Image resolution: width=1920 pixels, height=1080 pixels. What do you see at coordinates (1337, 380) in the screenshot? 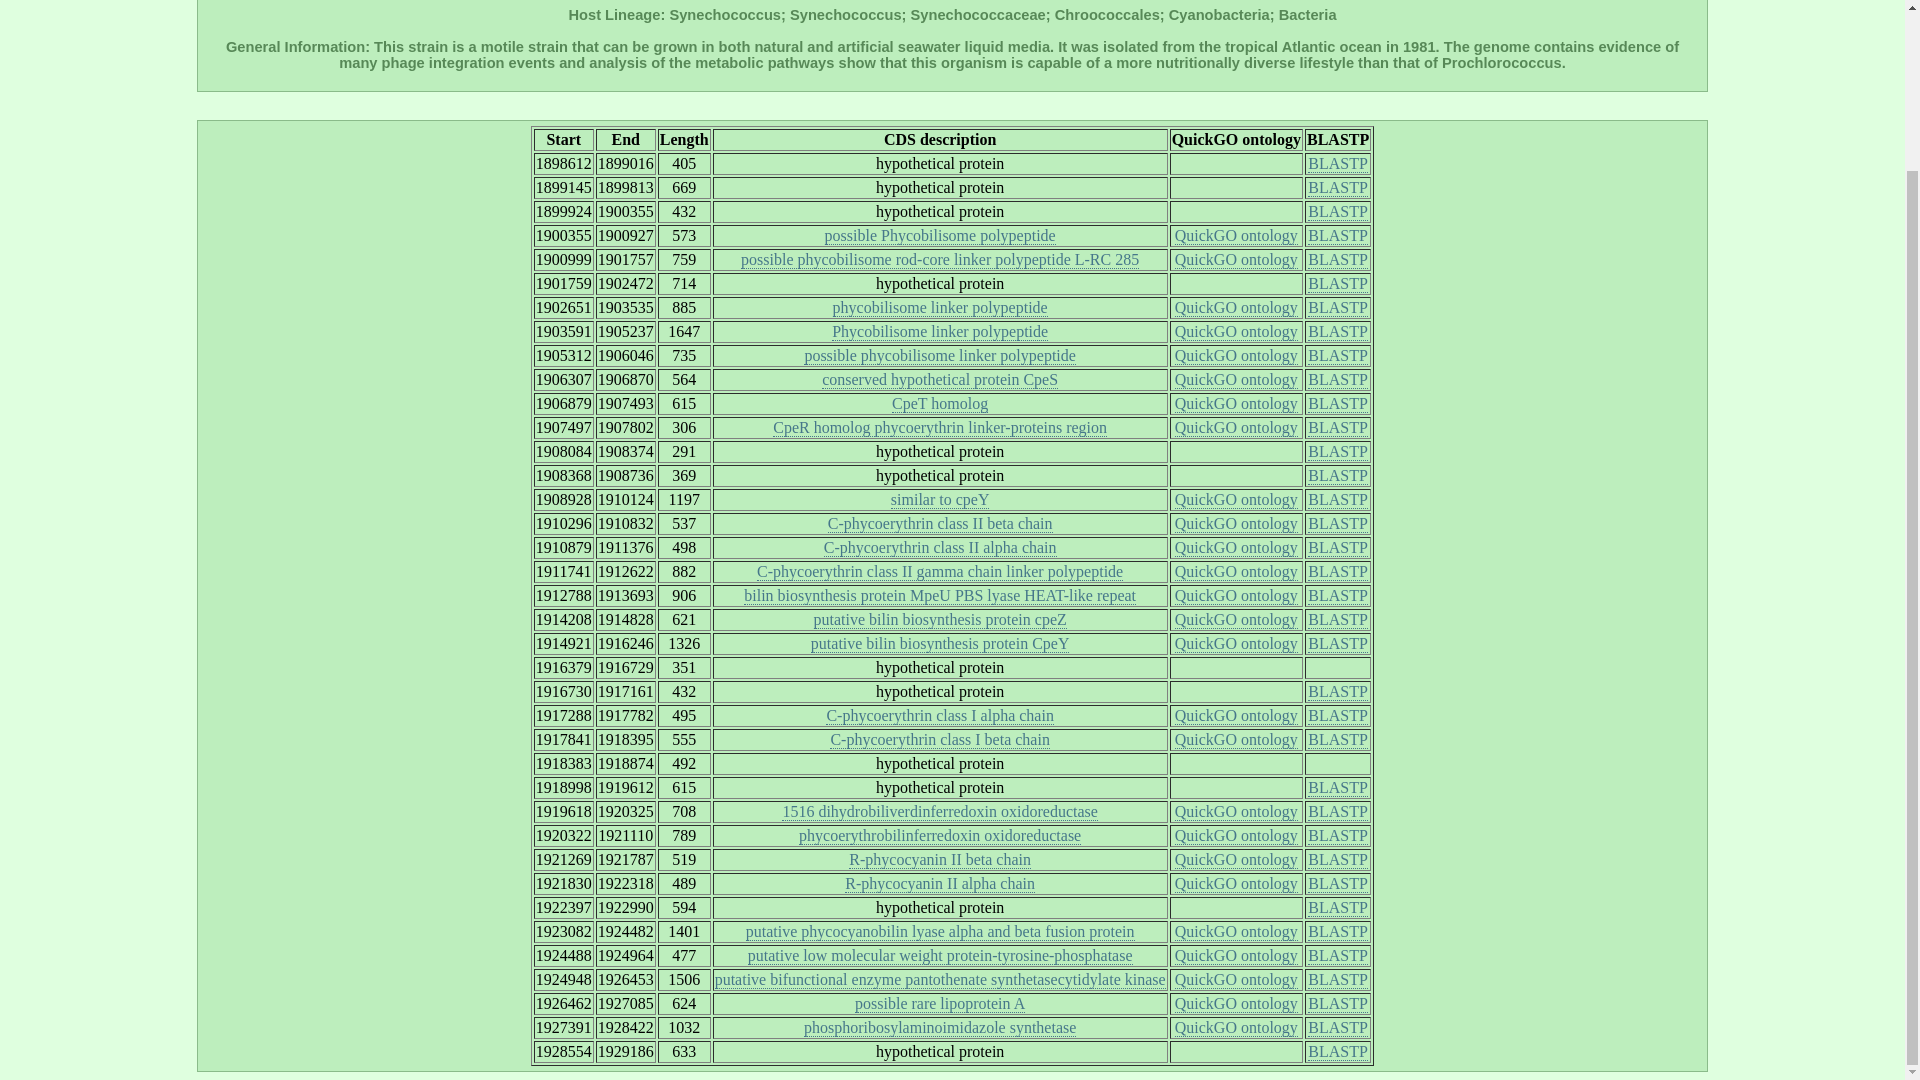
I see `BLASTP` at bounding box center [1337, 380].